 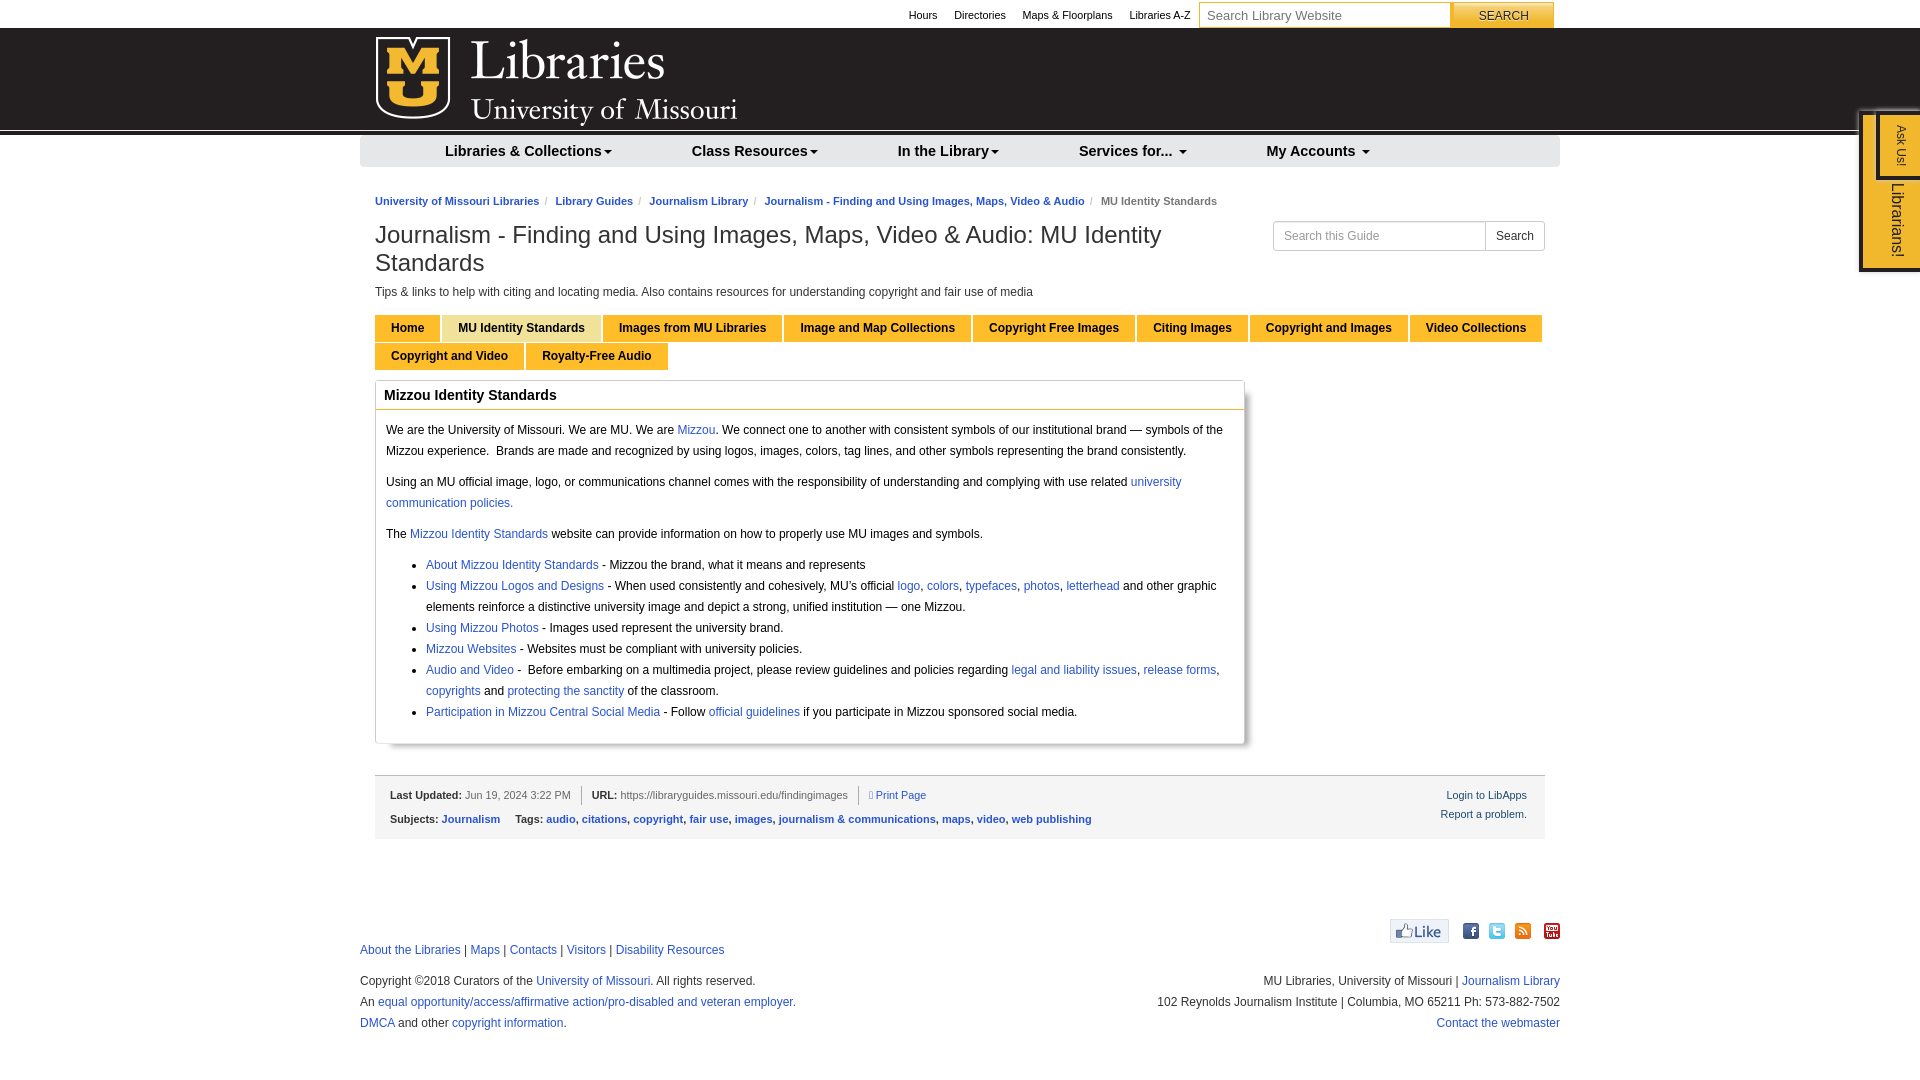 I want to click on Libraries A-Z, so click(x=1160, y=16).